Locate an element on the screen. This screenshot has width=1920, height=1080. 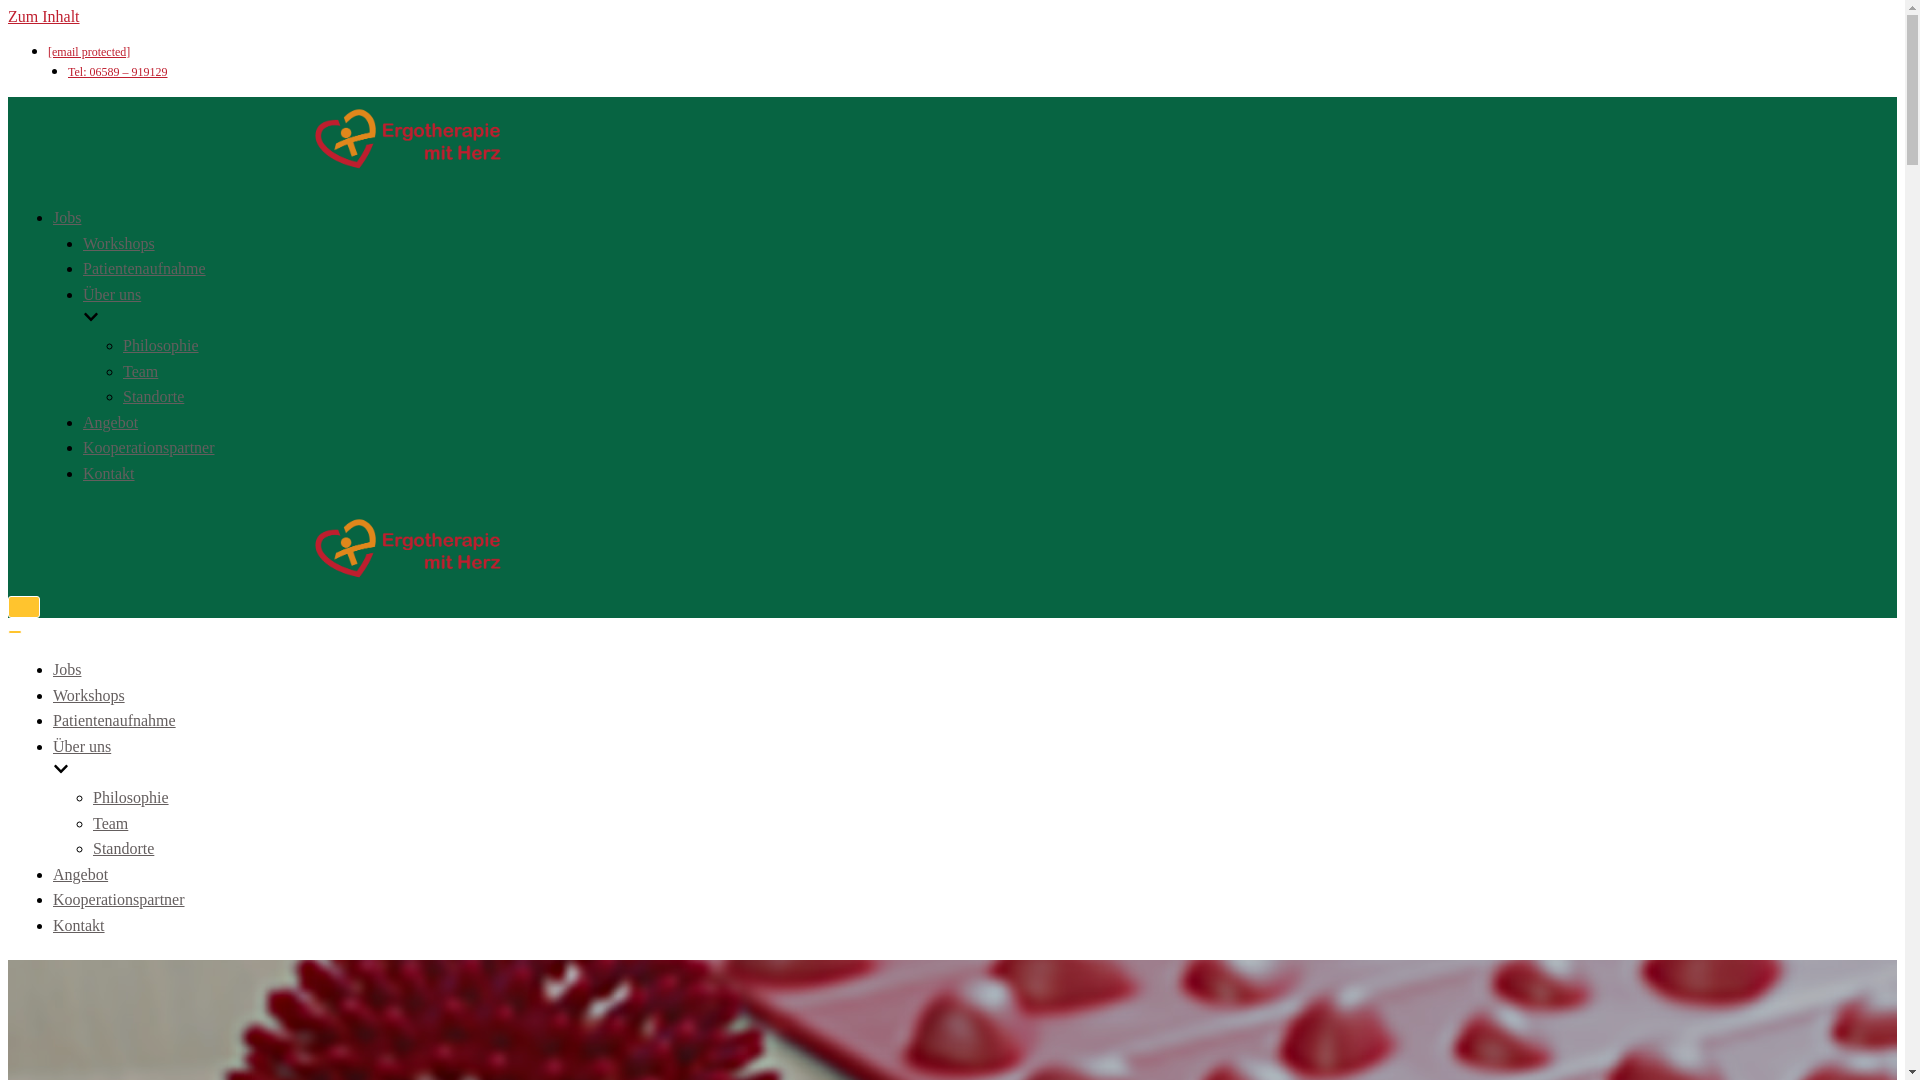
Philosophie is located at coordinates (130, 797).